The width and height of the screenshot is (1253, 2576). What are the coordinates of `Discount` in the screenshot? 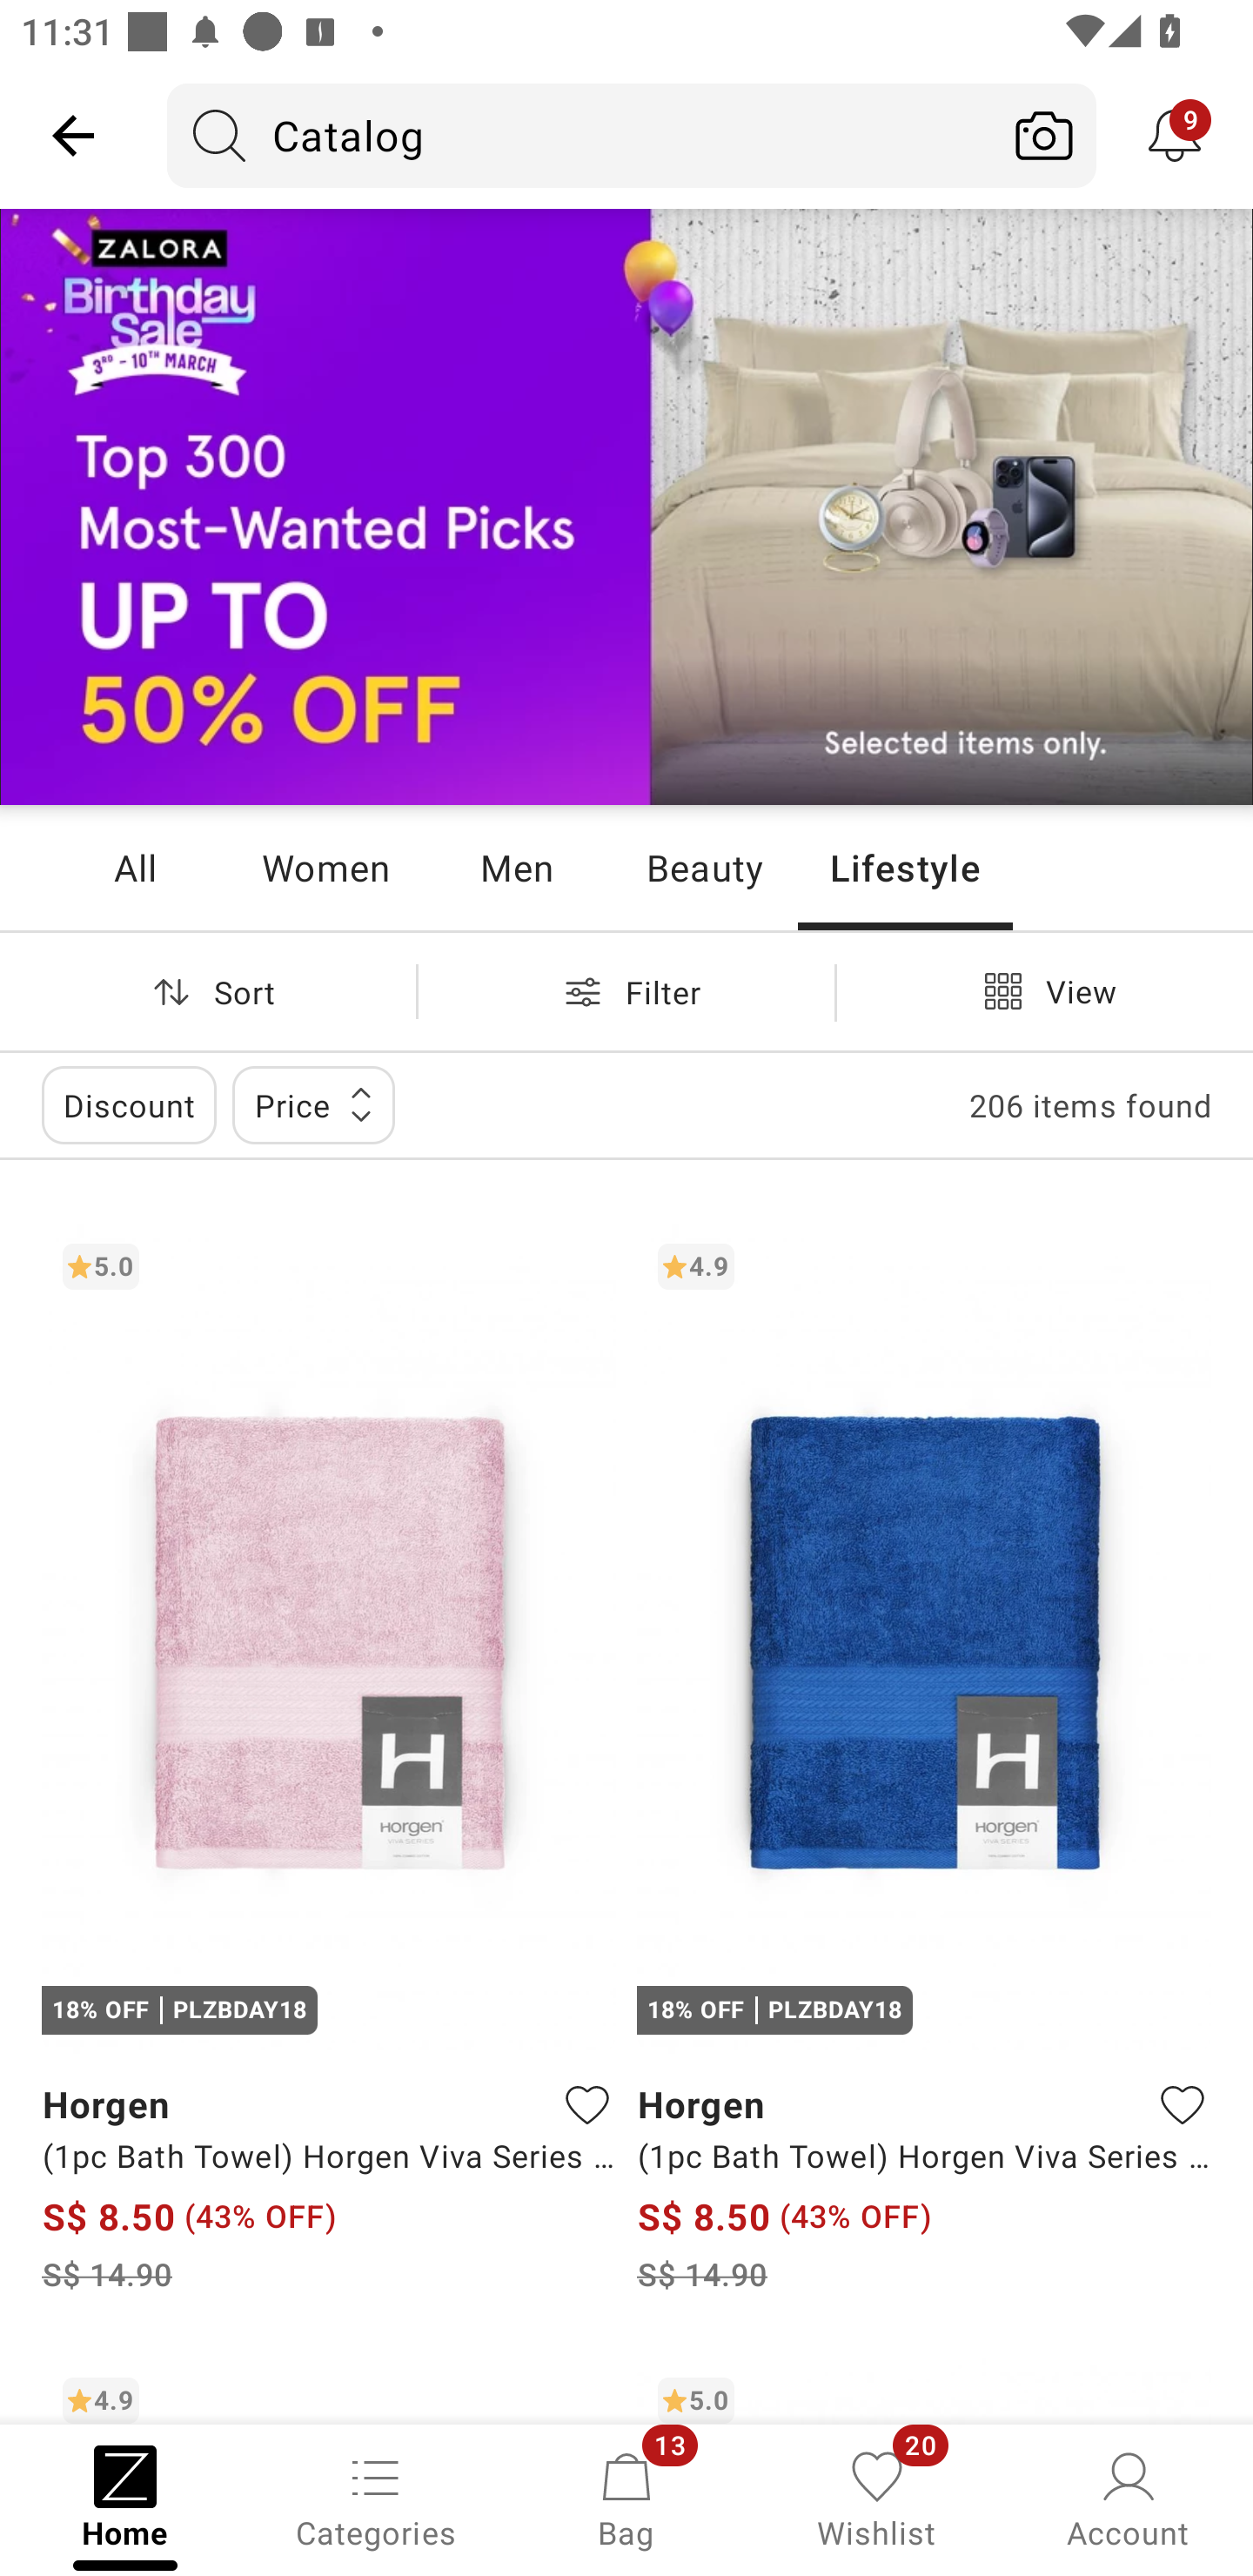 It's located at (129, 1105).